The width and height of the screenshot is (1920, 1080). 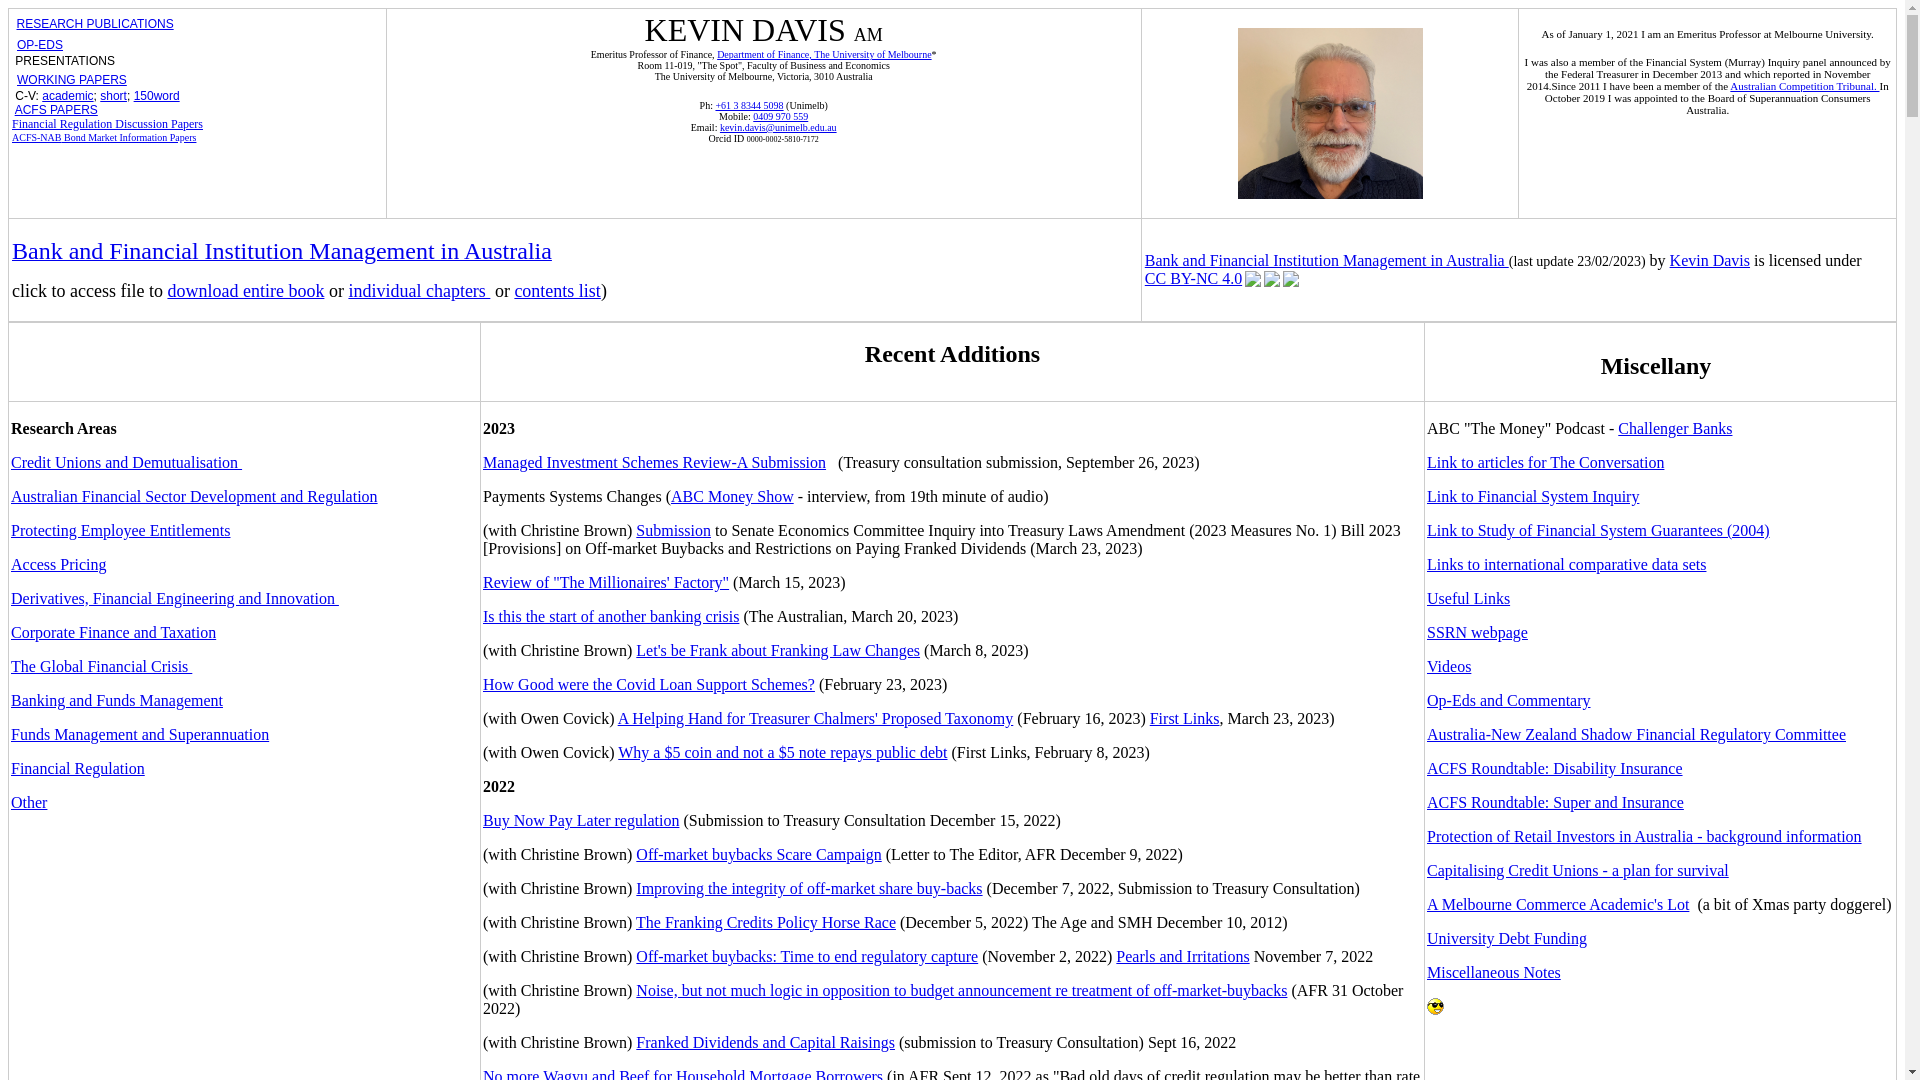 I want to click on Is this the start of another banking crisis, so click(x=611, y=616).